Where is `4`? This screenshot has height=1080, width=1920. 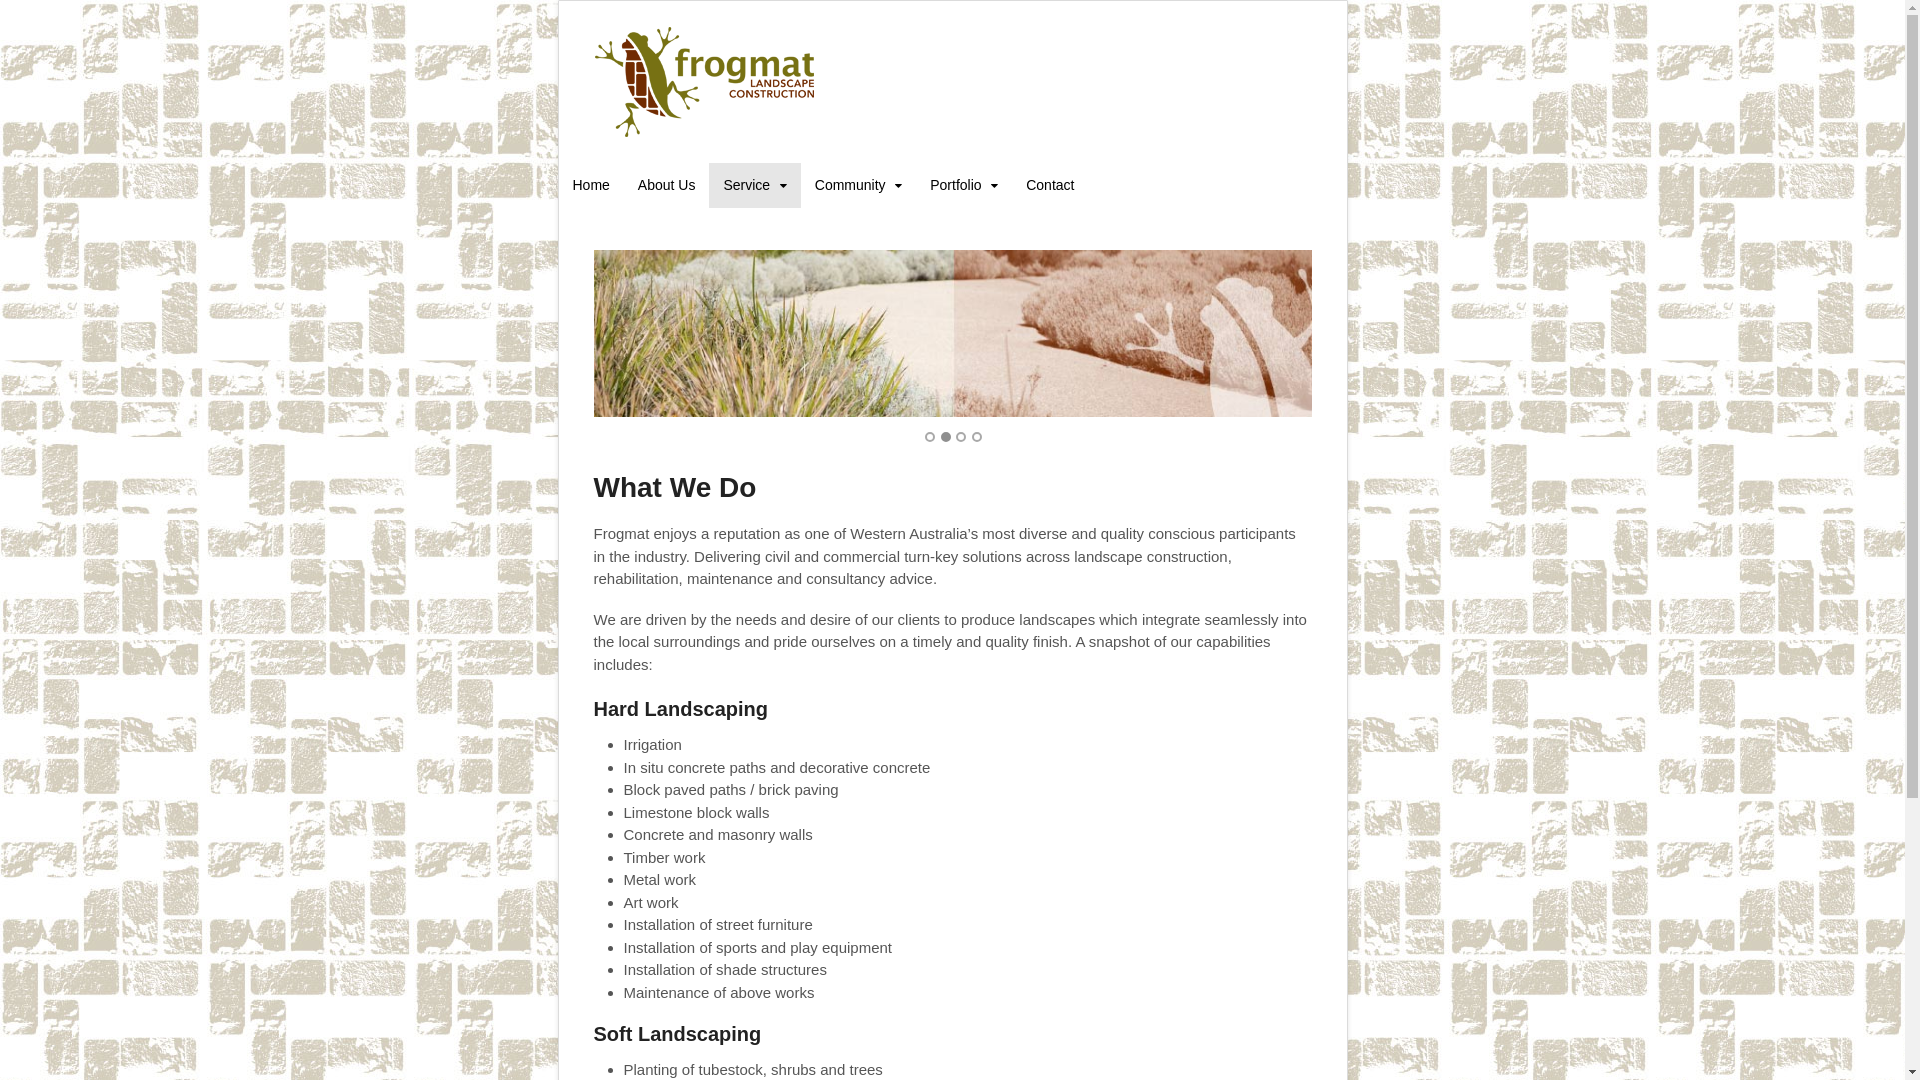
4 is located at coordinates (977, 437).